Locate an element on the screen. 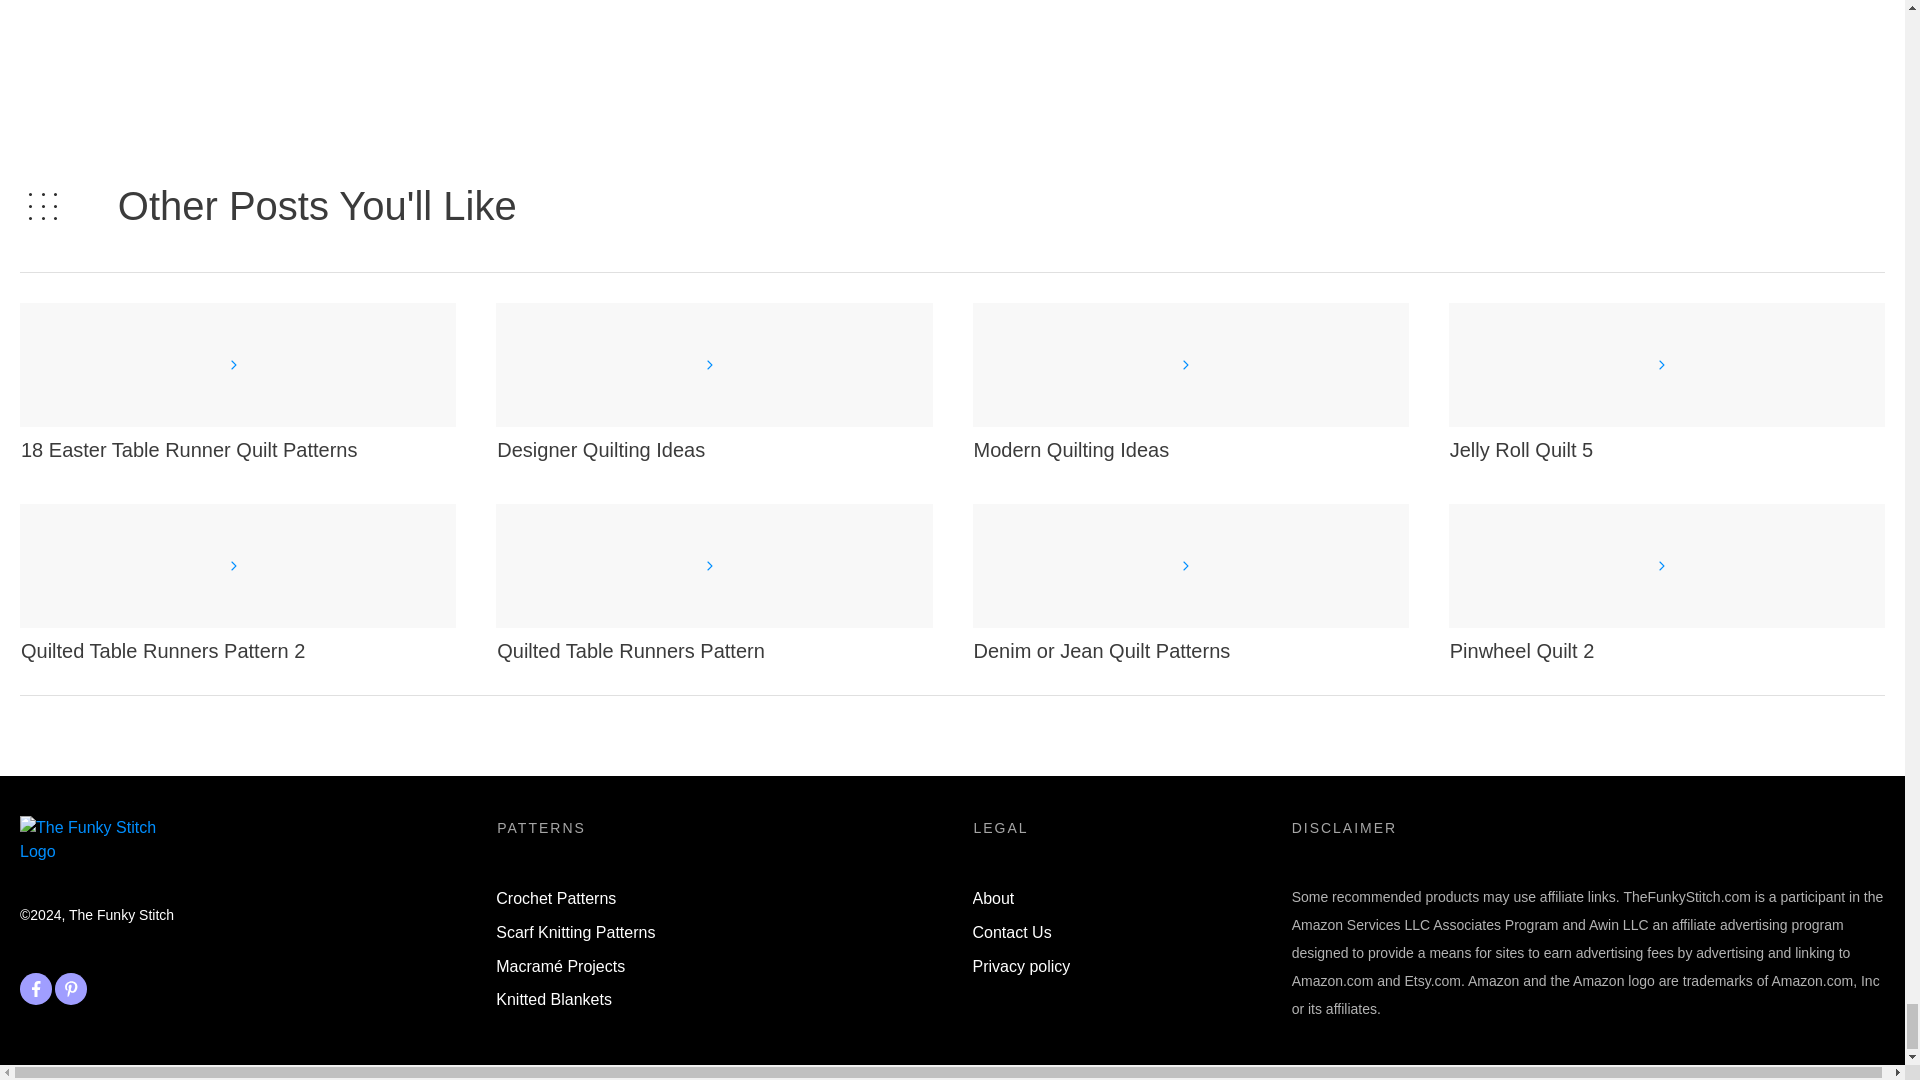  Quilted Table Runners Pattern 2 is located at coordinates (163, 651).